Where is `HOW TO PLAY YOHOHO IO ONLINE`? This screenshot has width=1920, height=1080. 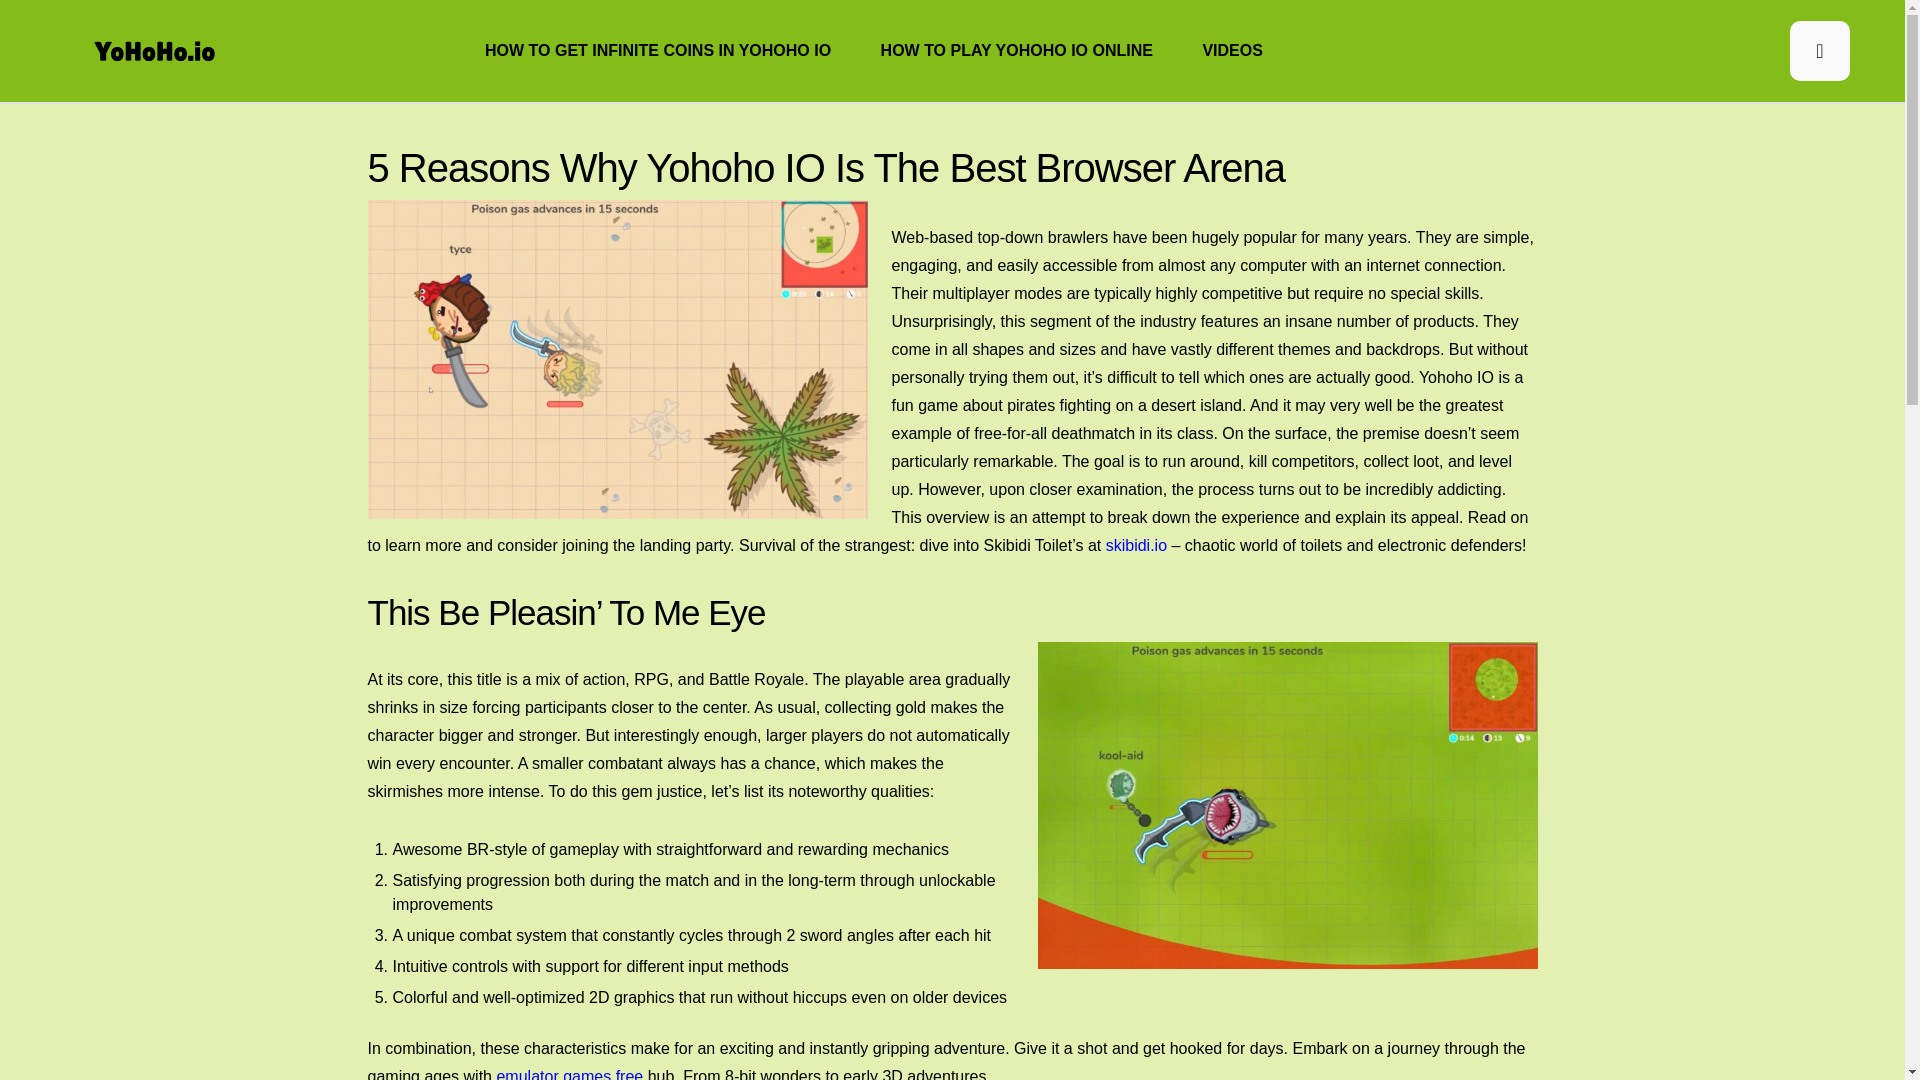
HOW TO PLAY YOHOHO IO ONLINE is located at coordinates (1017, 50).